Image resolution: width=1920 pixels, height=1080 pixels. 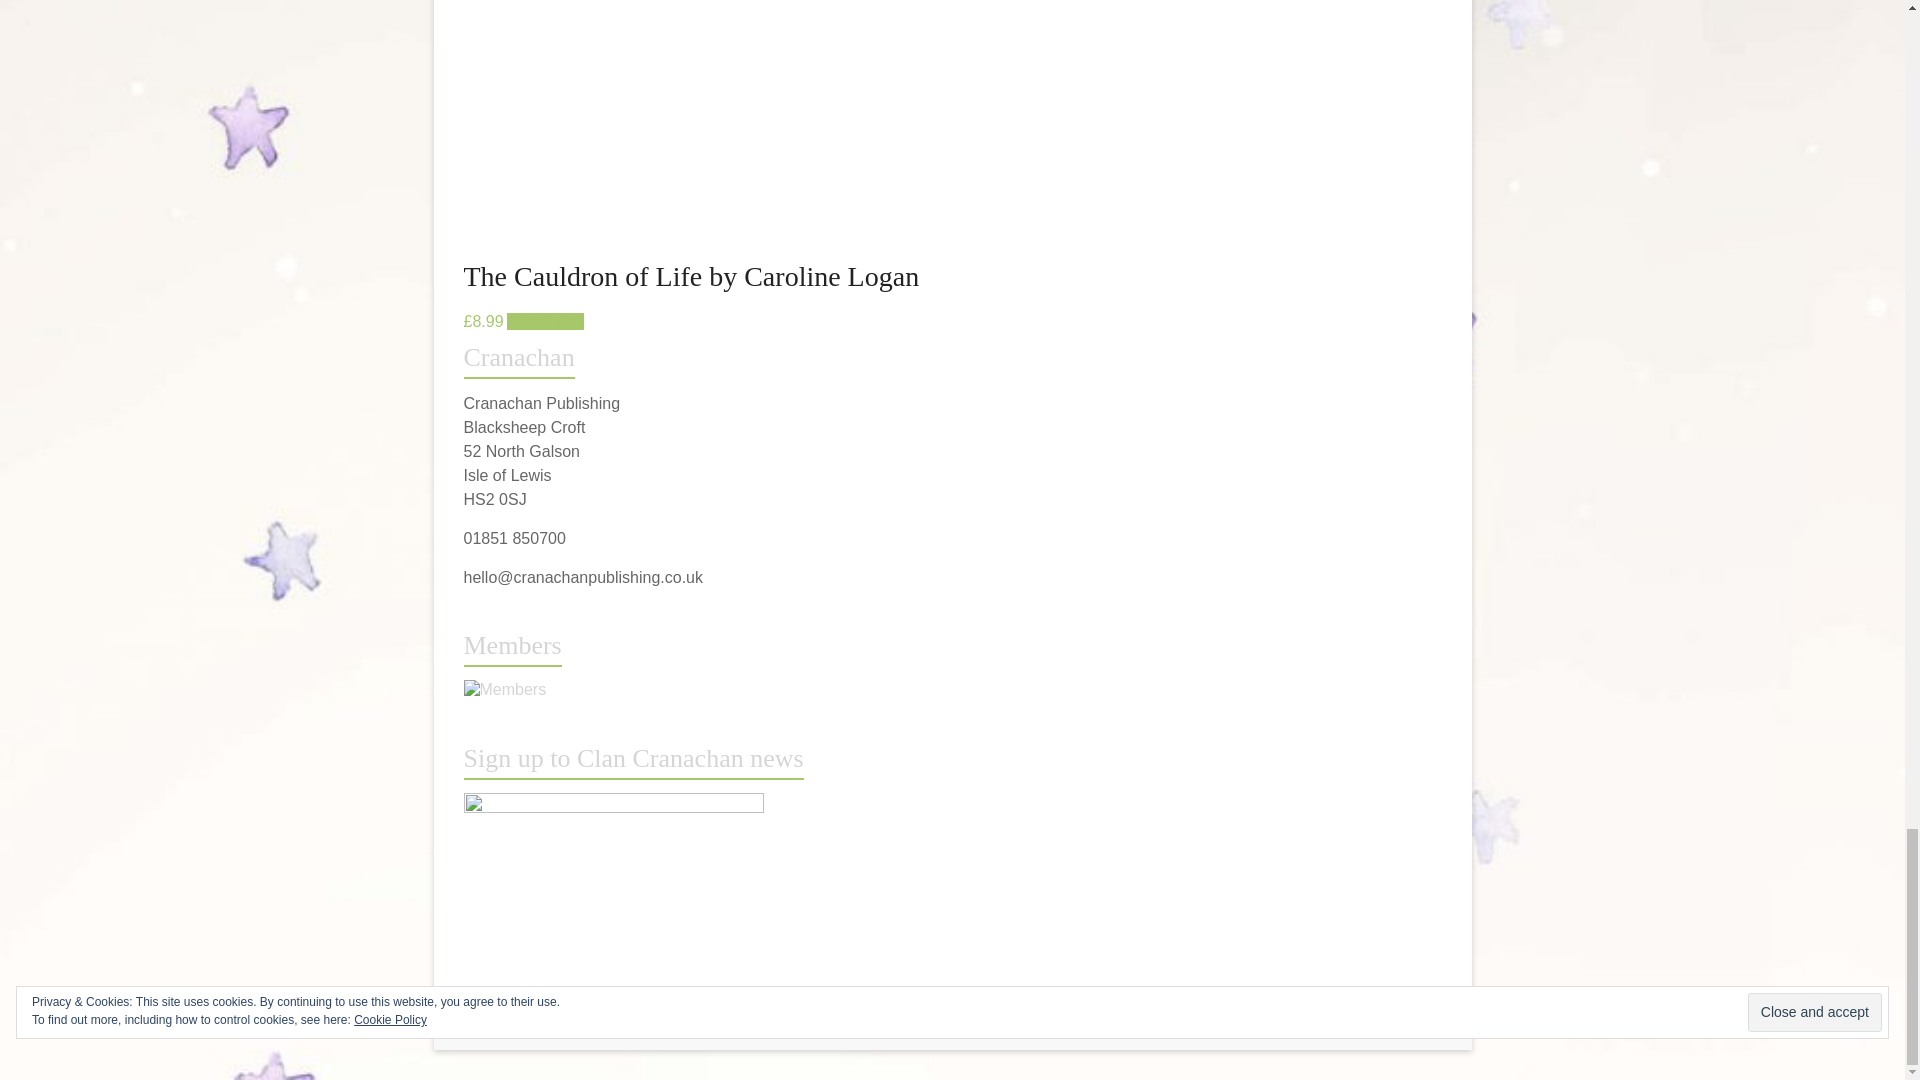 I want to click on Newsletter sign up box website, so click(x=614, y=802).